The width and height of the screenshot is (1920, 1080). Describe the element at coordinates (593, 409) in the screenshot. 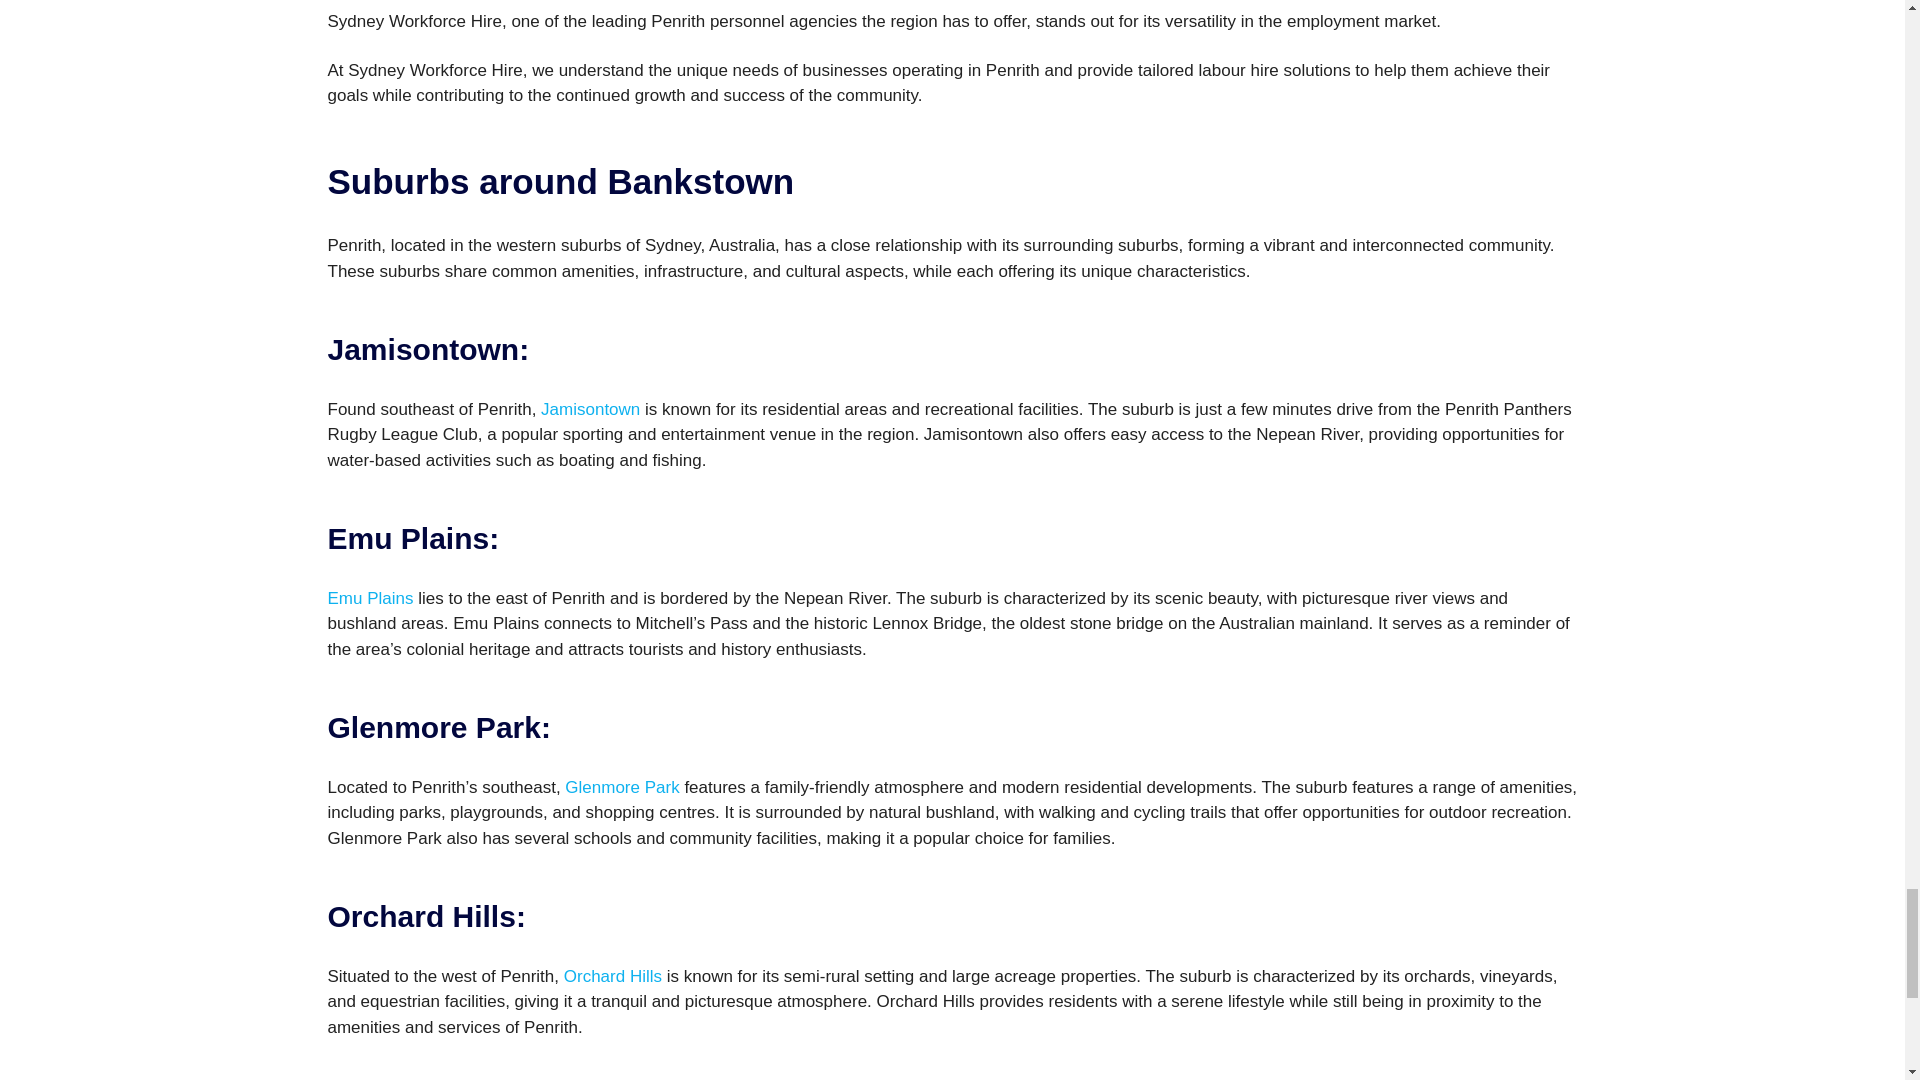

I see `Jamisontown` at that location.